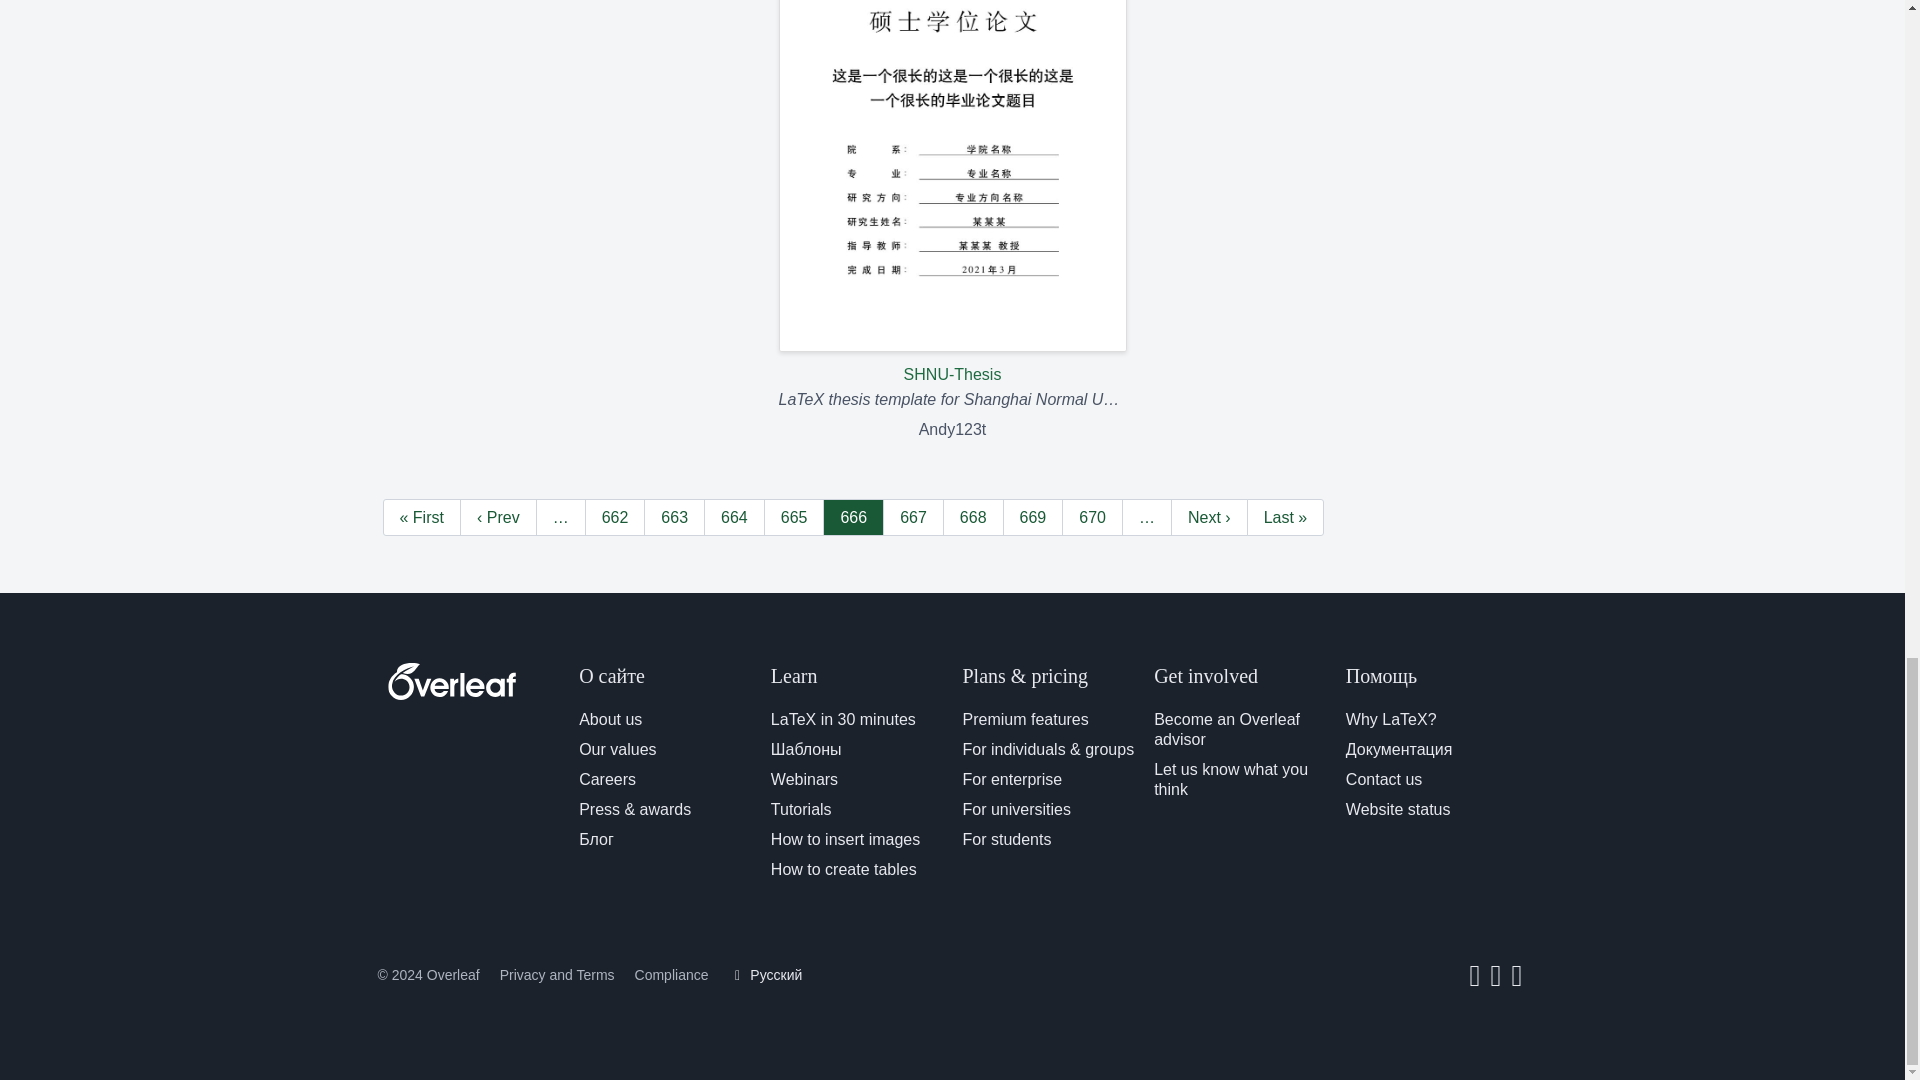  What do you see at coordinates (914, 516) in the screenshot?
I see `667` at bounding box center [914, 516].